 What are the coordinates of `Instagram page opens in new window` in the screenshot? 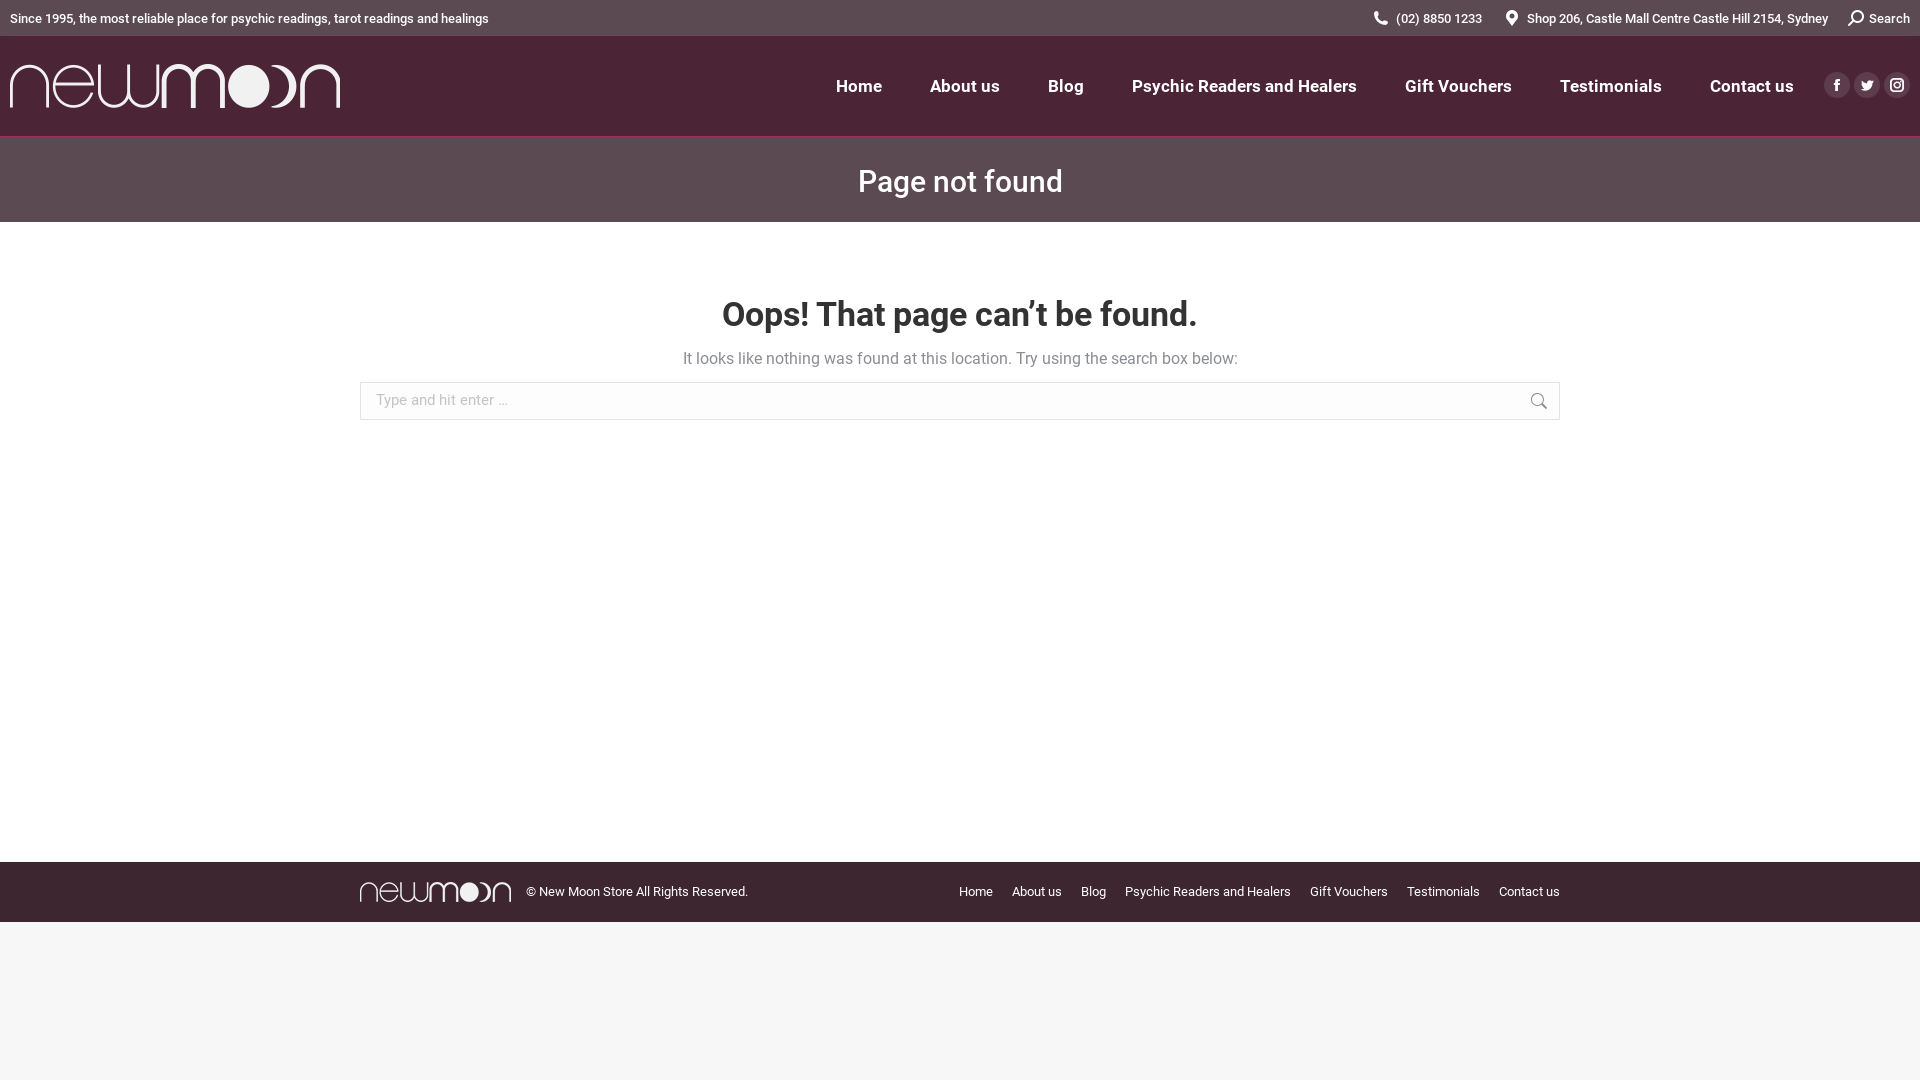 It's located at (1897, 85).